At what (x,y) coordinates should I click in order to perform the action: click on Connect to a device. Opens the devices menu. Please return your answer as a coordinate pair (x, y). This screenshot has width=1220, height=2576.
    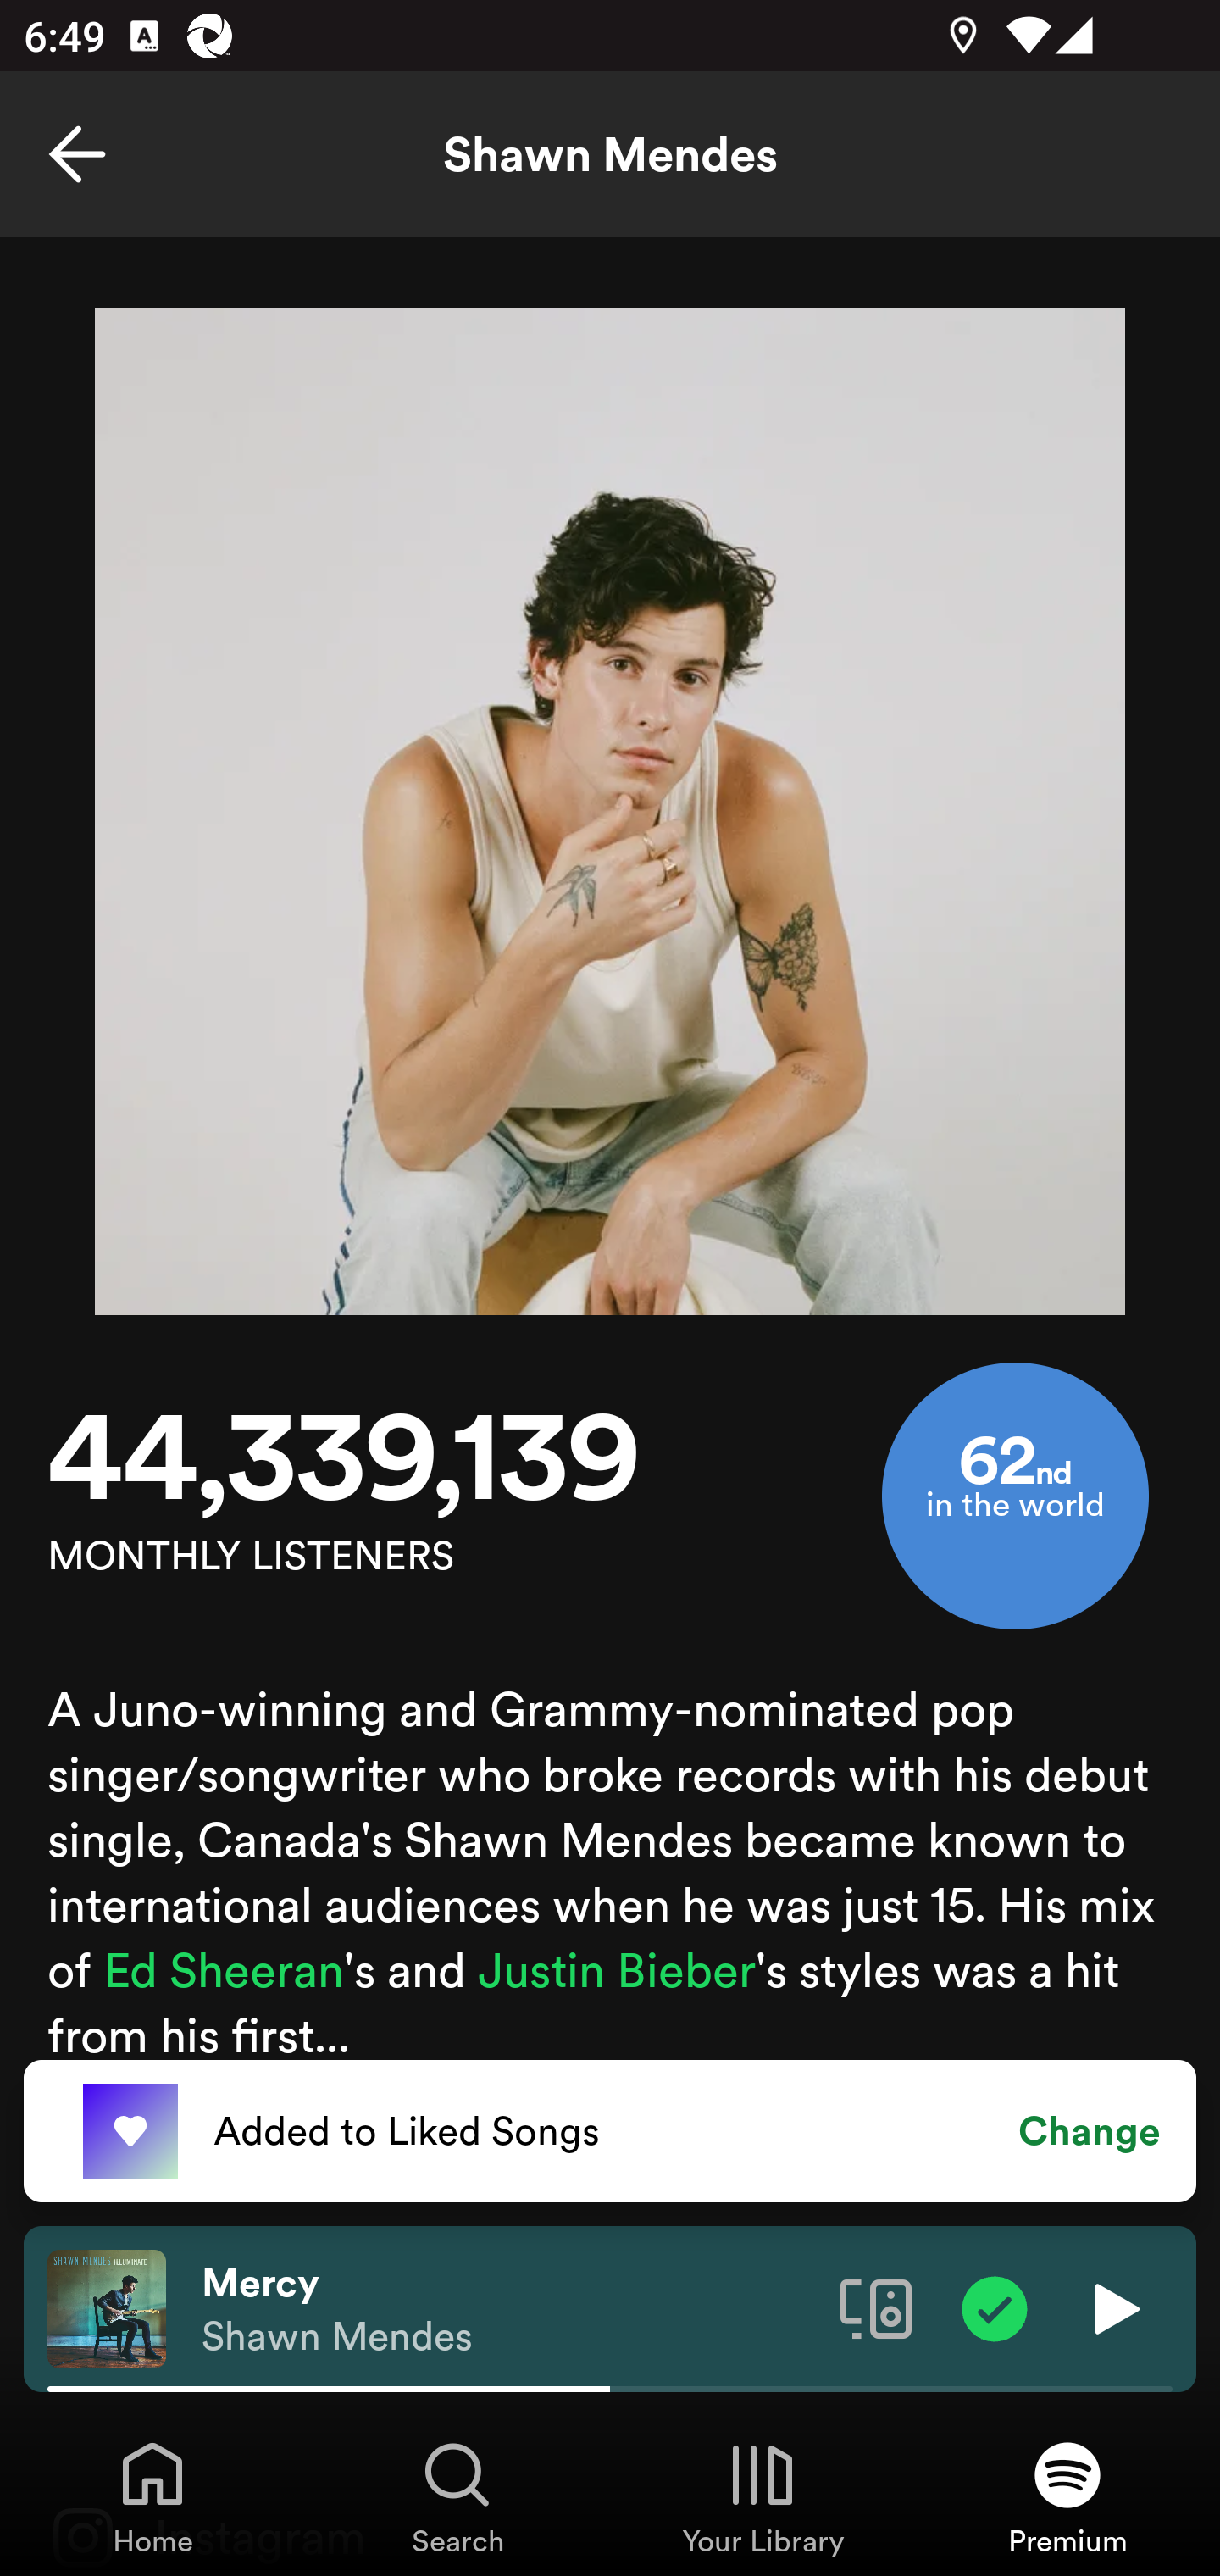
    Looking at the image, I should click on (876, 2307).